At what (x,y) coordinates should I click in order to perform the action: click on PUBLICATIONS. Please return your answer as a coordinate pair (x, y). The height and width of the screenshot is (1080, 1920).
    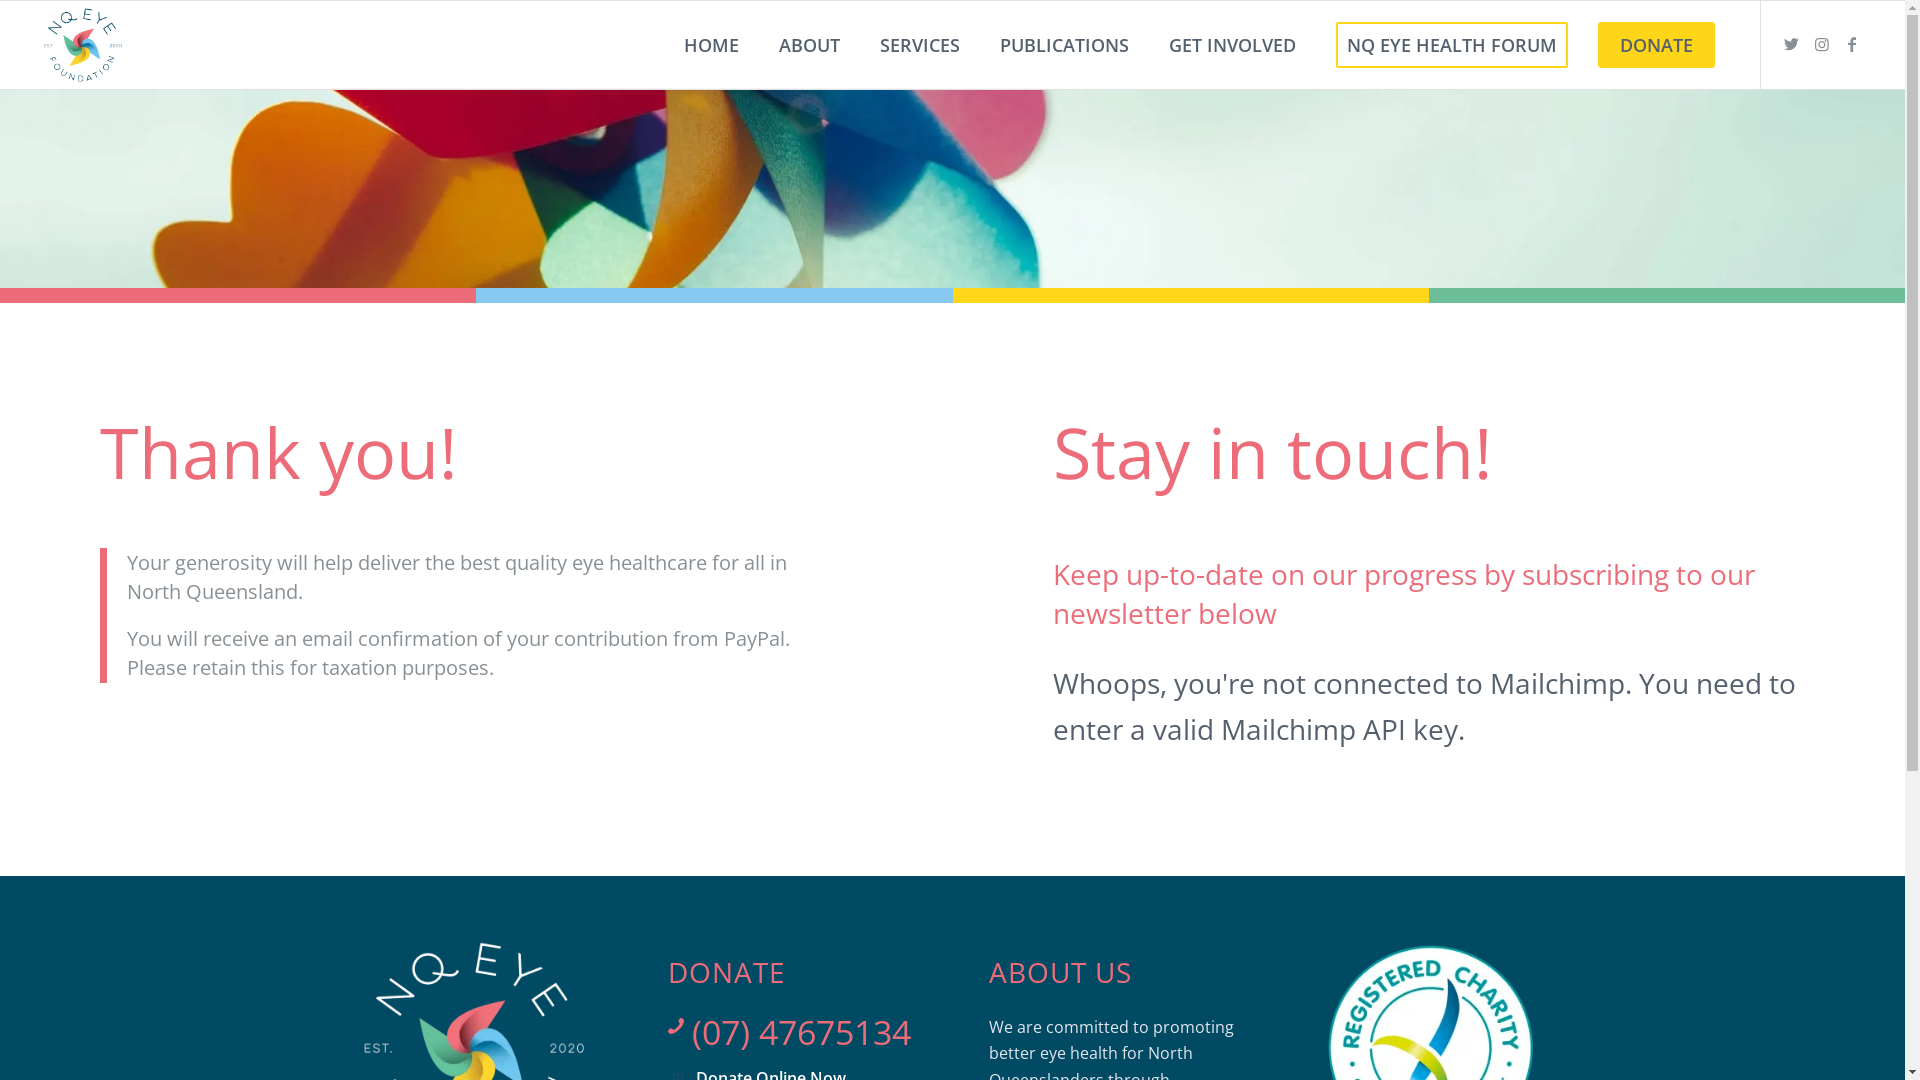
    Looking at the image, I should click on (1064, 45).